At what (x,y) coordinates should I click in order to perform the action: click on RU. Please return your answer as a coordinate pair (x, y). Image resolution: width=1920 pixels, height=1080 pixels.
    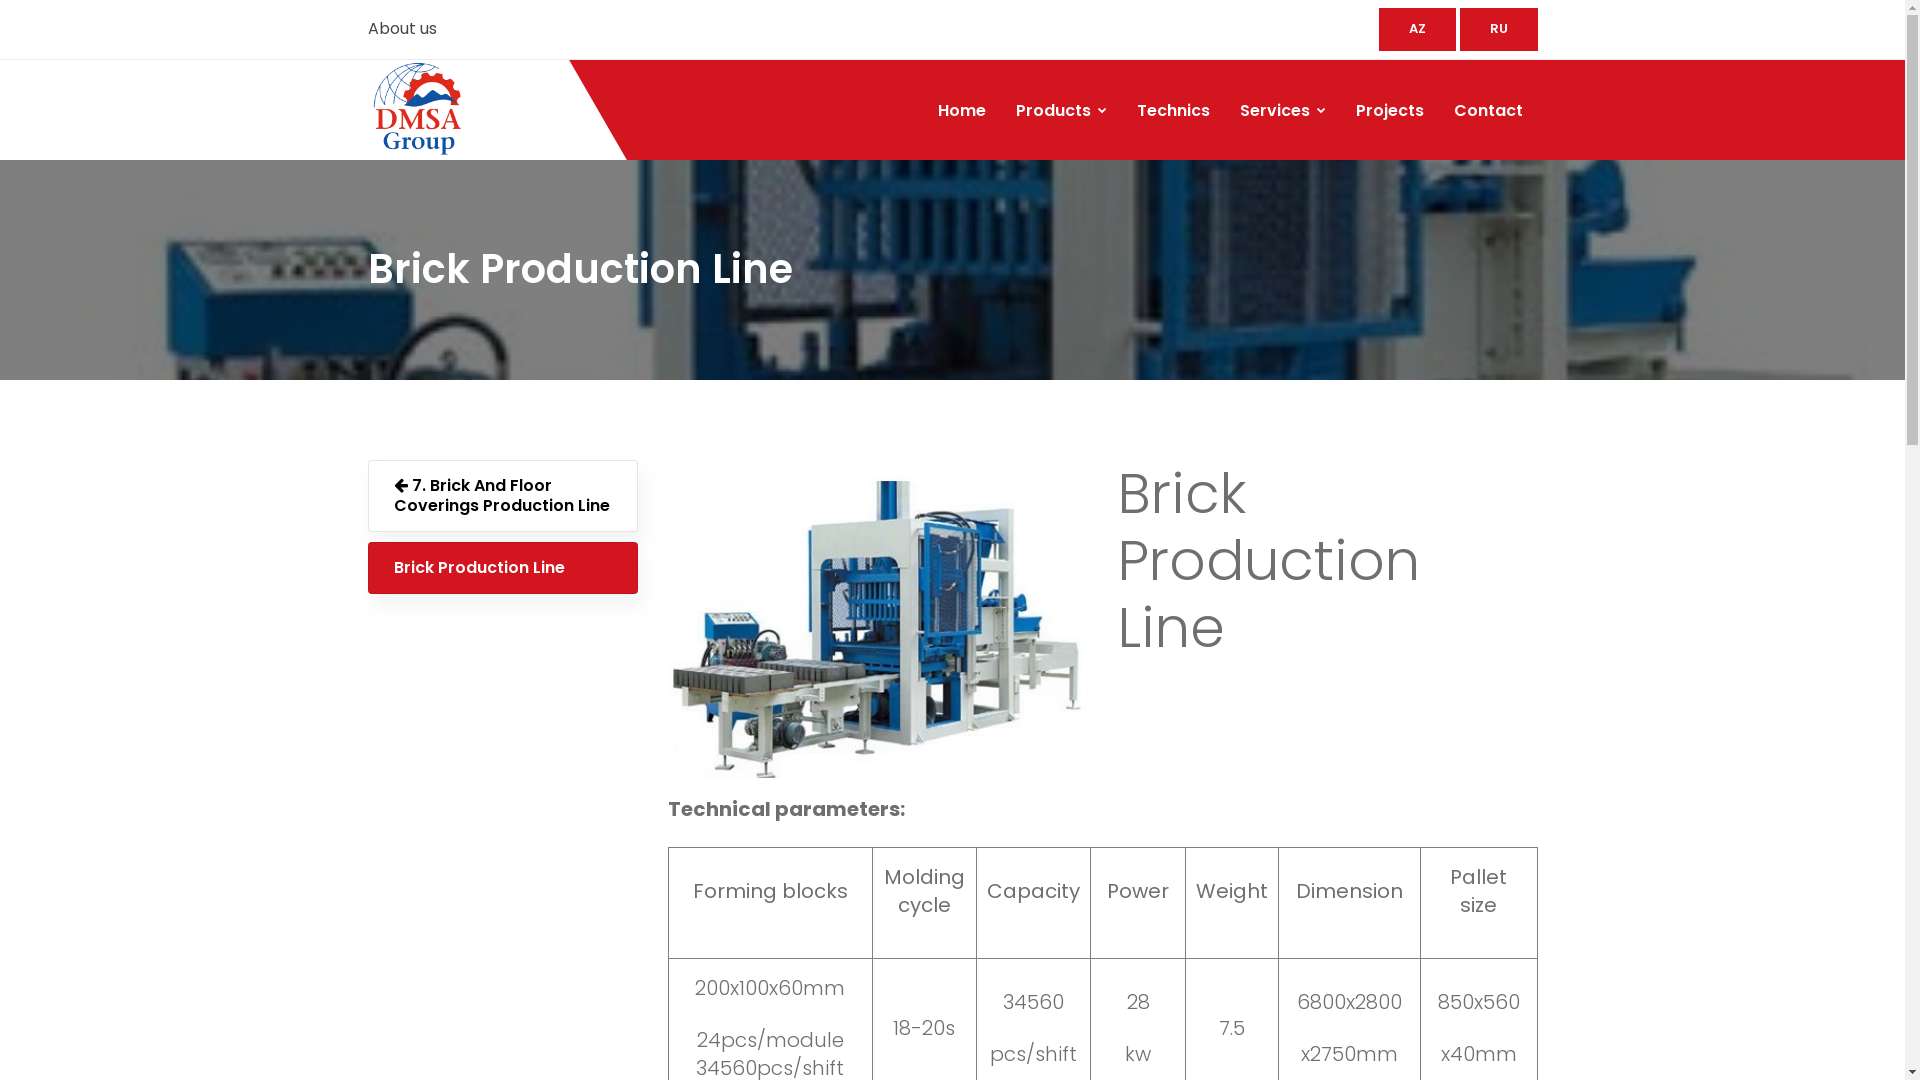
    Looking at the image, I should click on (1499, 30).